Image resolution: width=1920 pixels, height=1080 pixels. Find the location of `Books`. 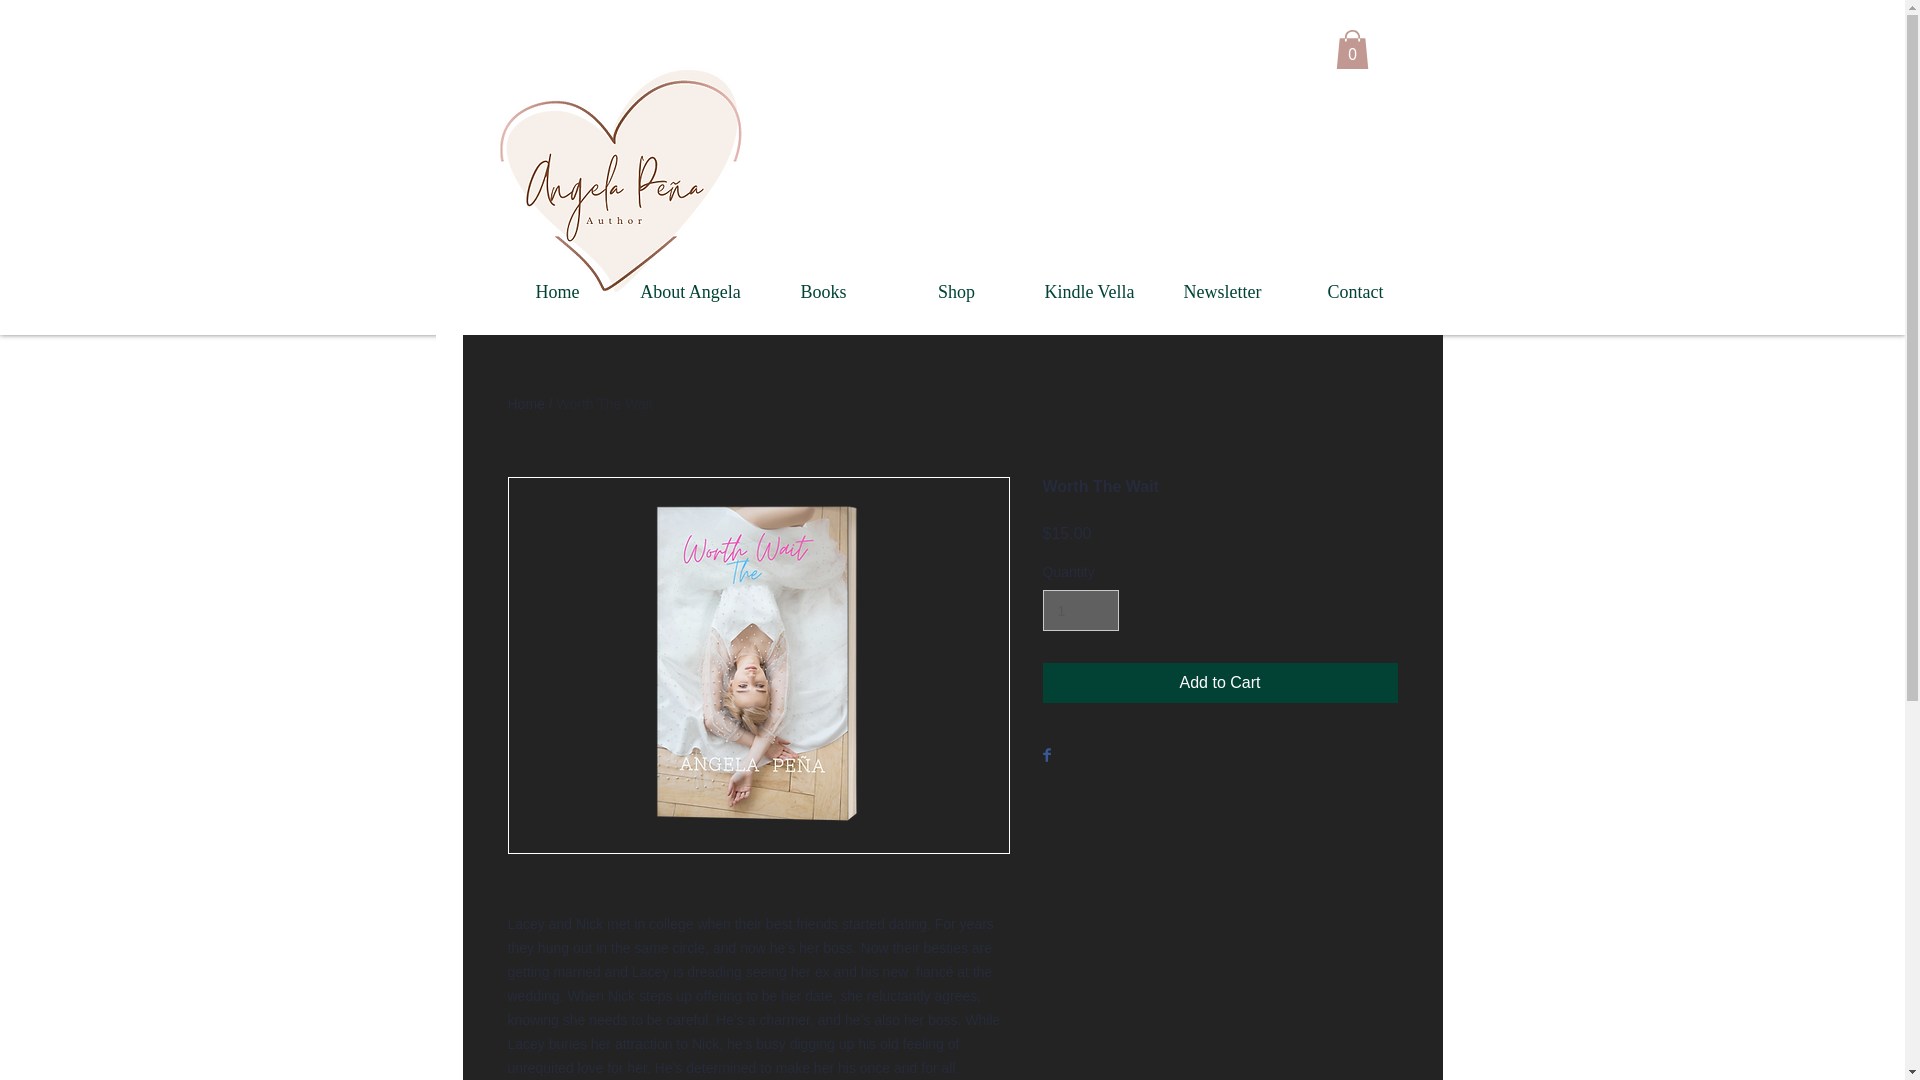

Books is located at coordinates (823, 292).